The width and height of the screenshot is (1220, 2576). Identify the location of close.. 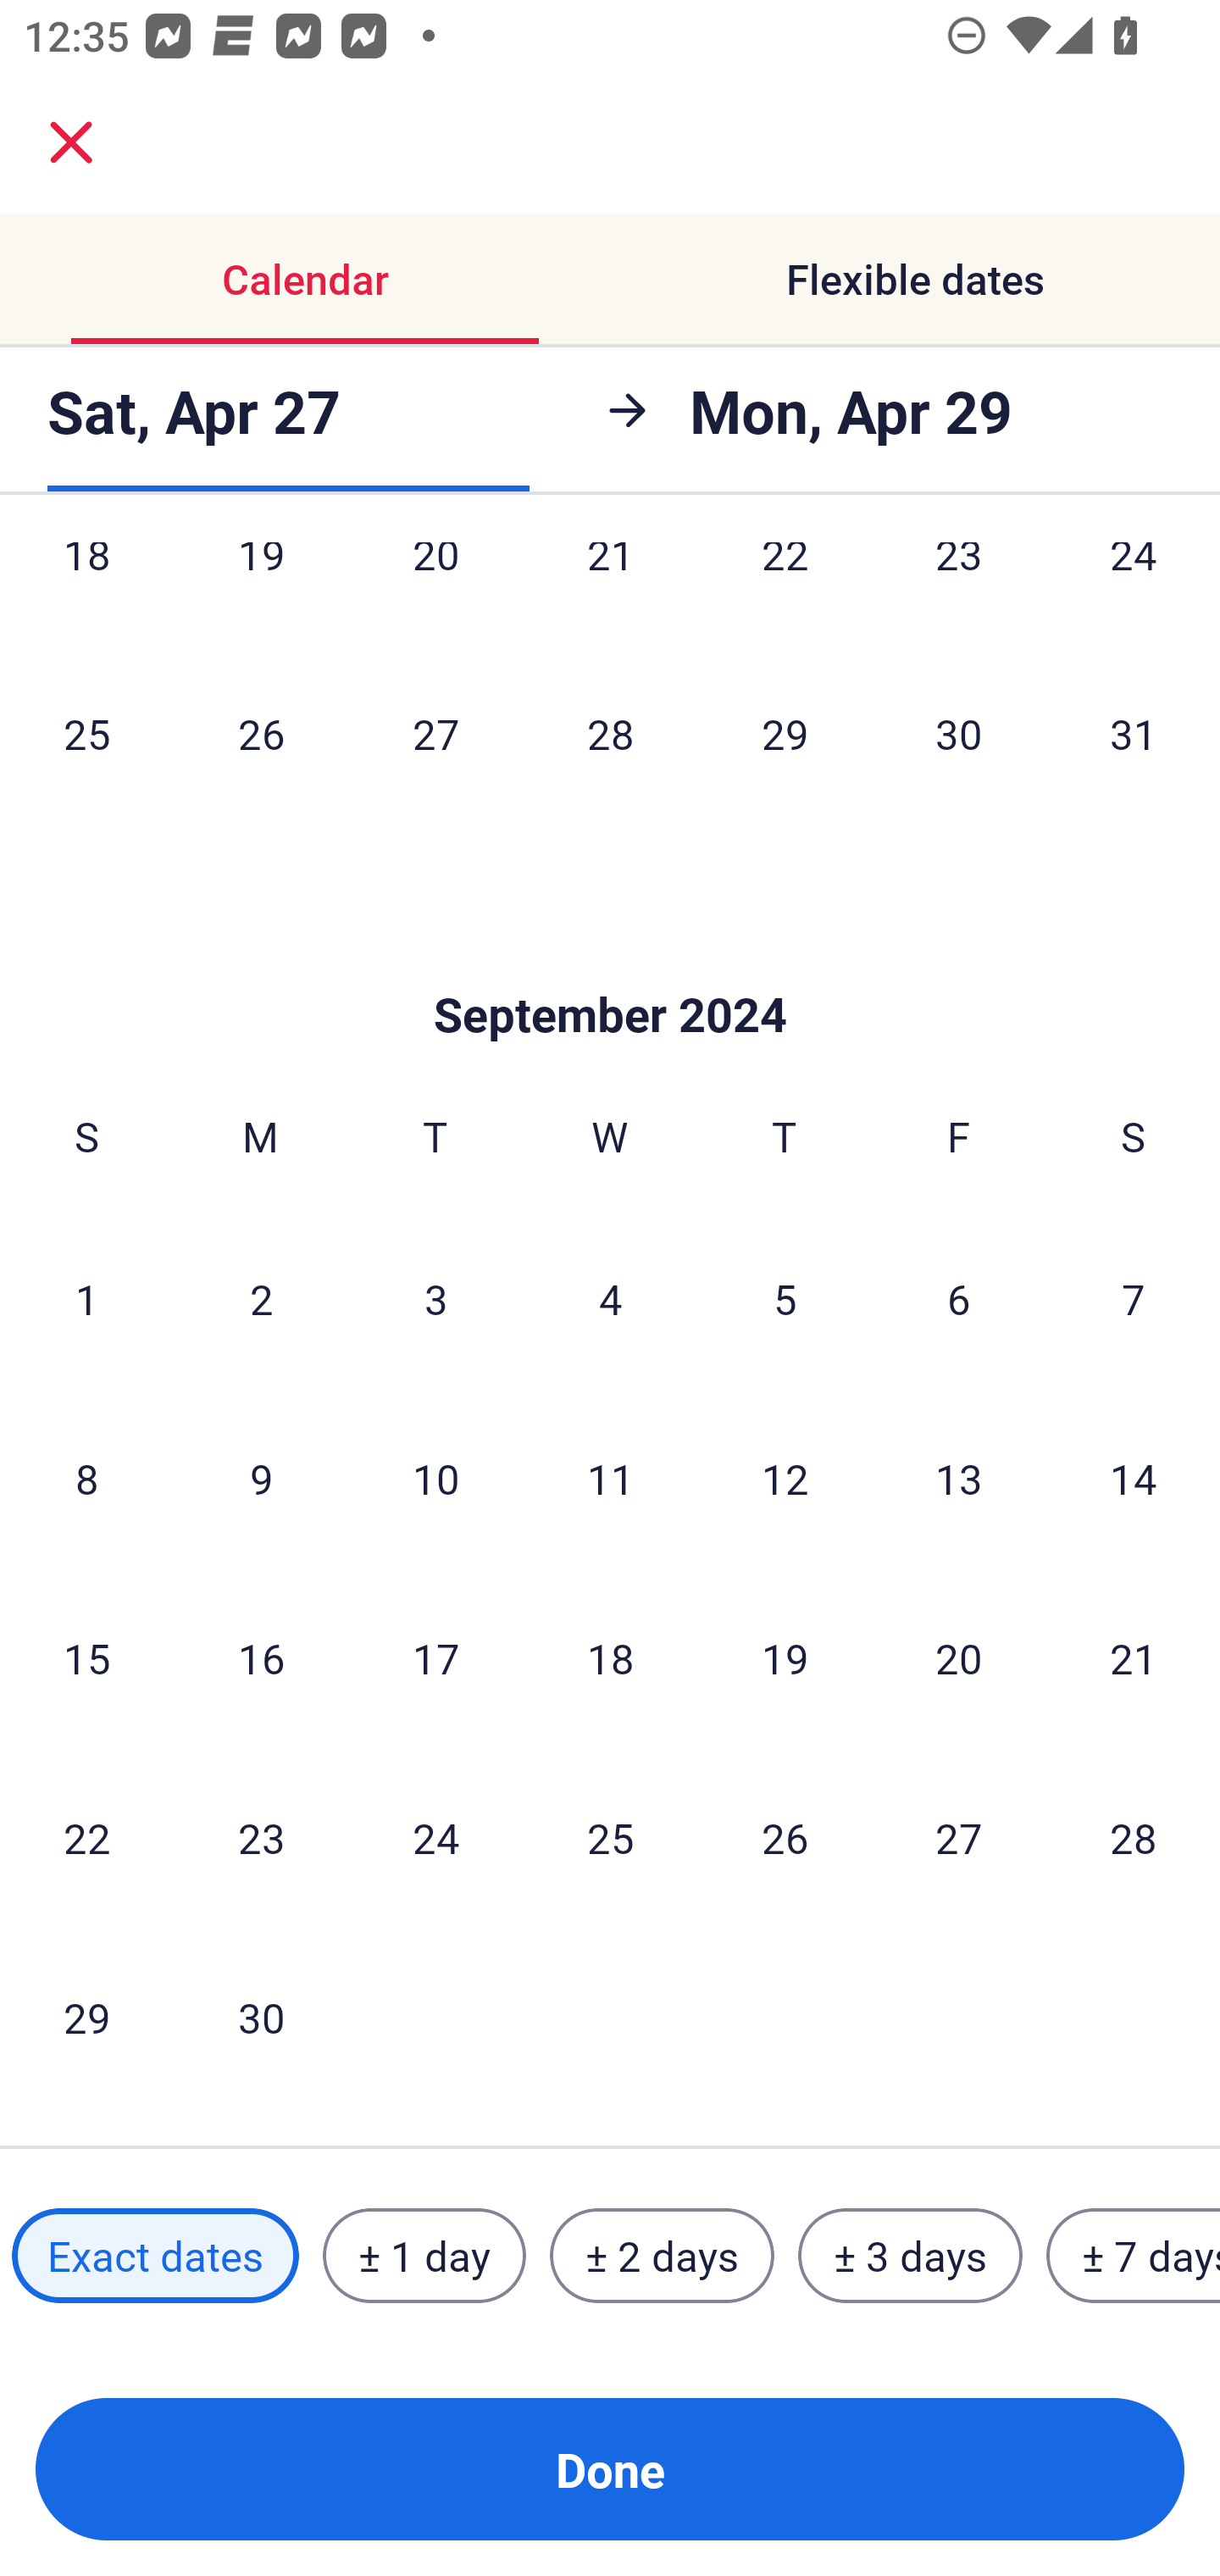
(71, 142).